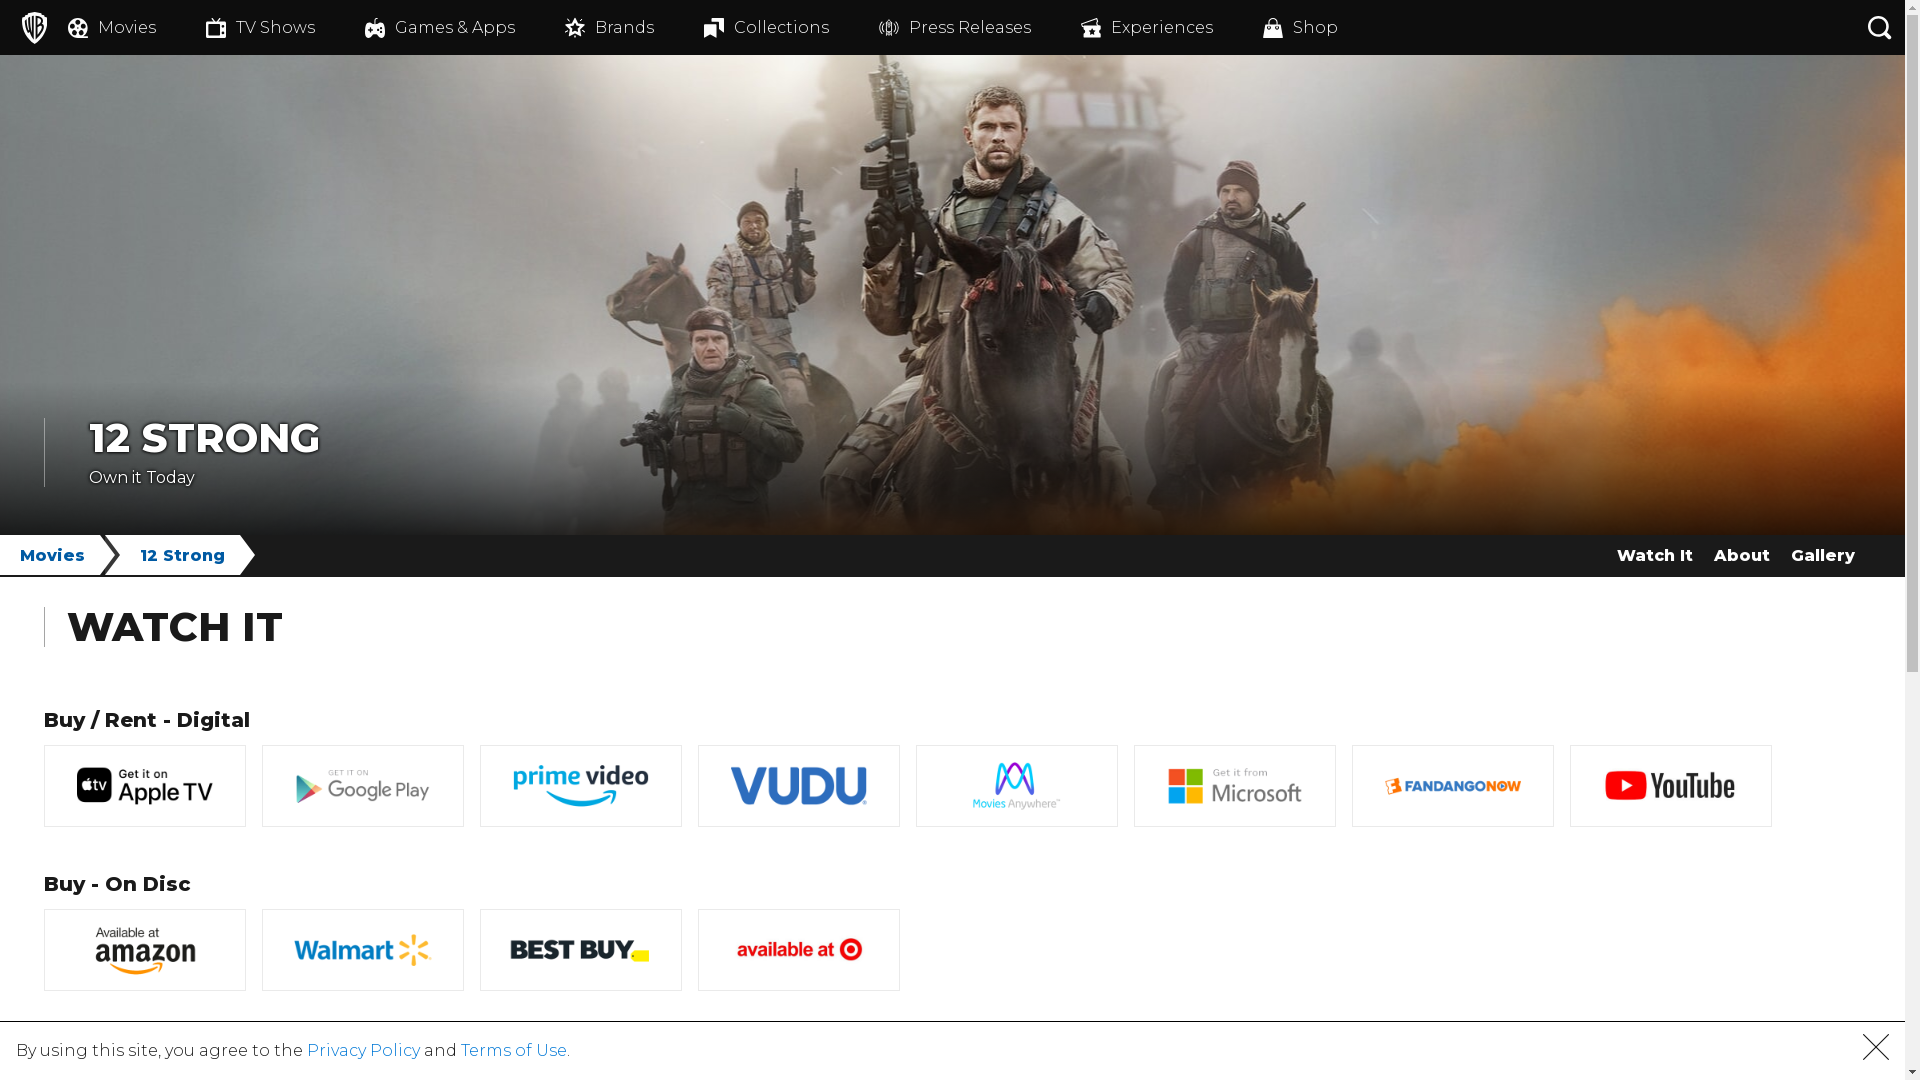 This screenshot has width=1920, height=1080. Describe the element at coordinates (1742, 555) in the screenshot. I see `About` at that location.